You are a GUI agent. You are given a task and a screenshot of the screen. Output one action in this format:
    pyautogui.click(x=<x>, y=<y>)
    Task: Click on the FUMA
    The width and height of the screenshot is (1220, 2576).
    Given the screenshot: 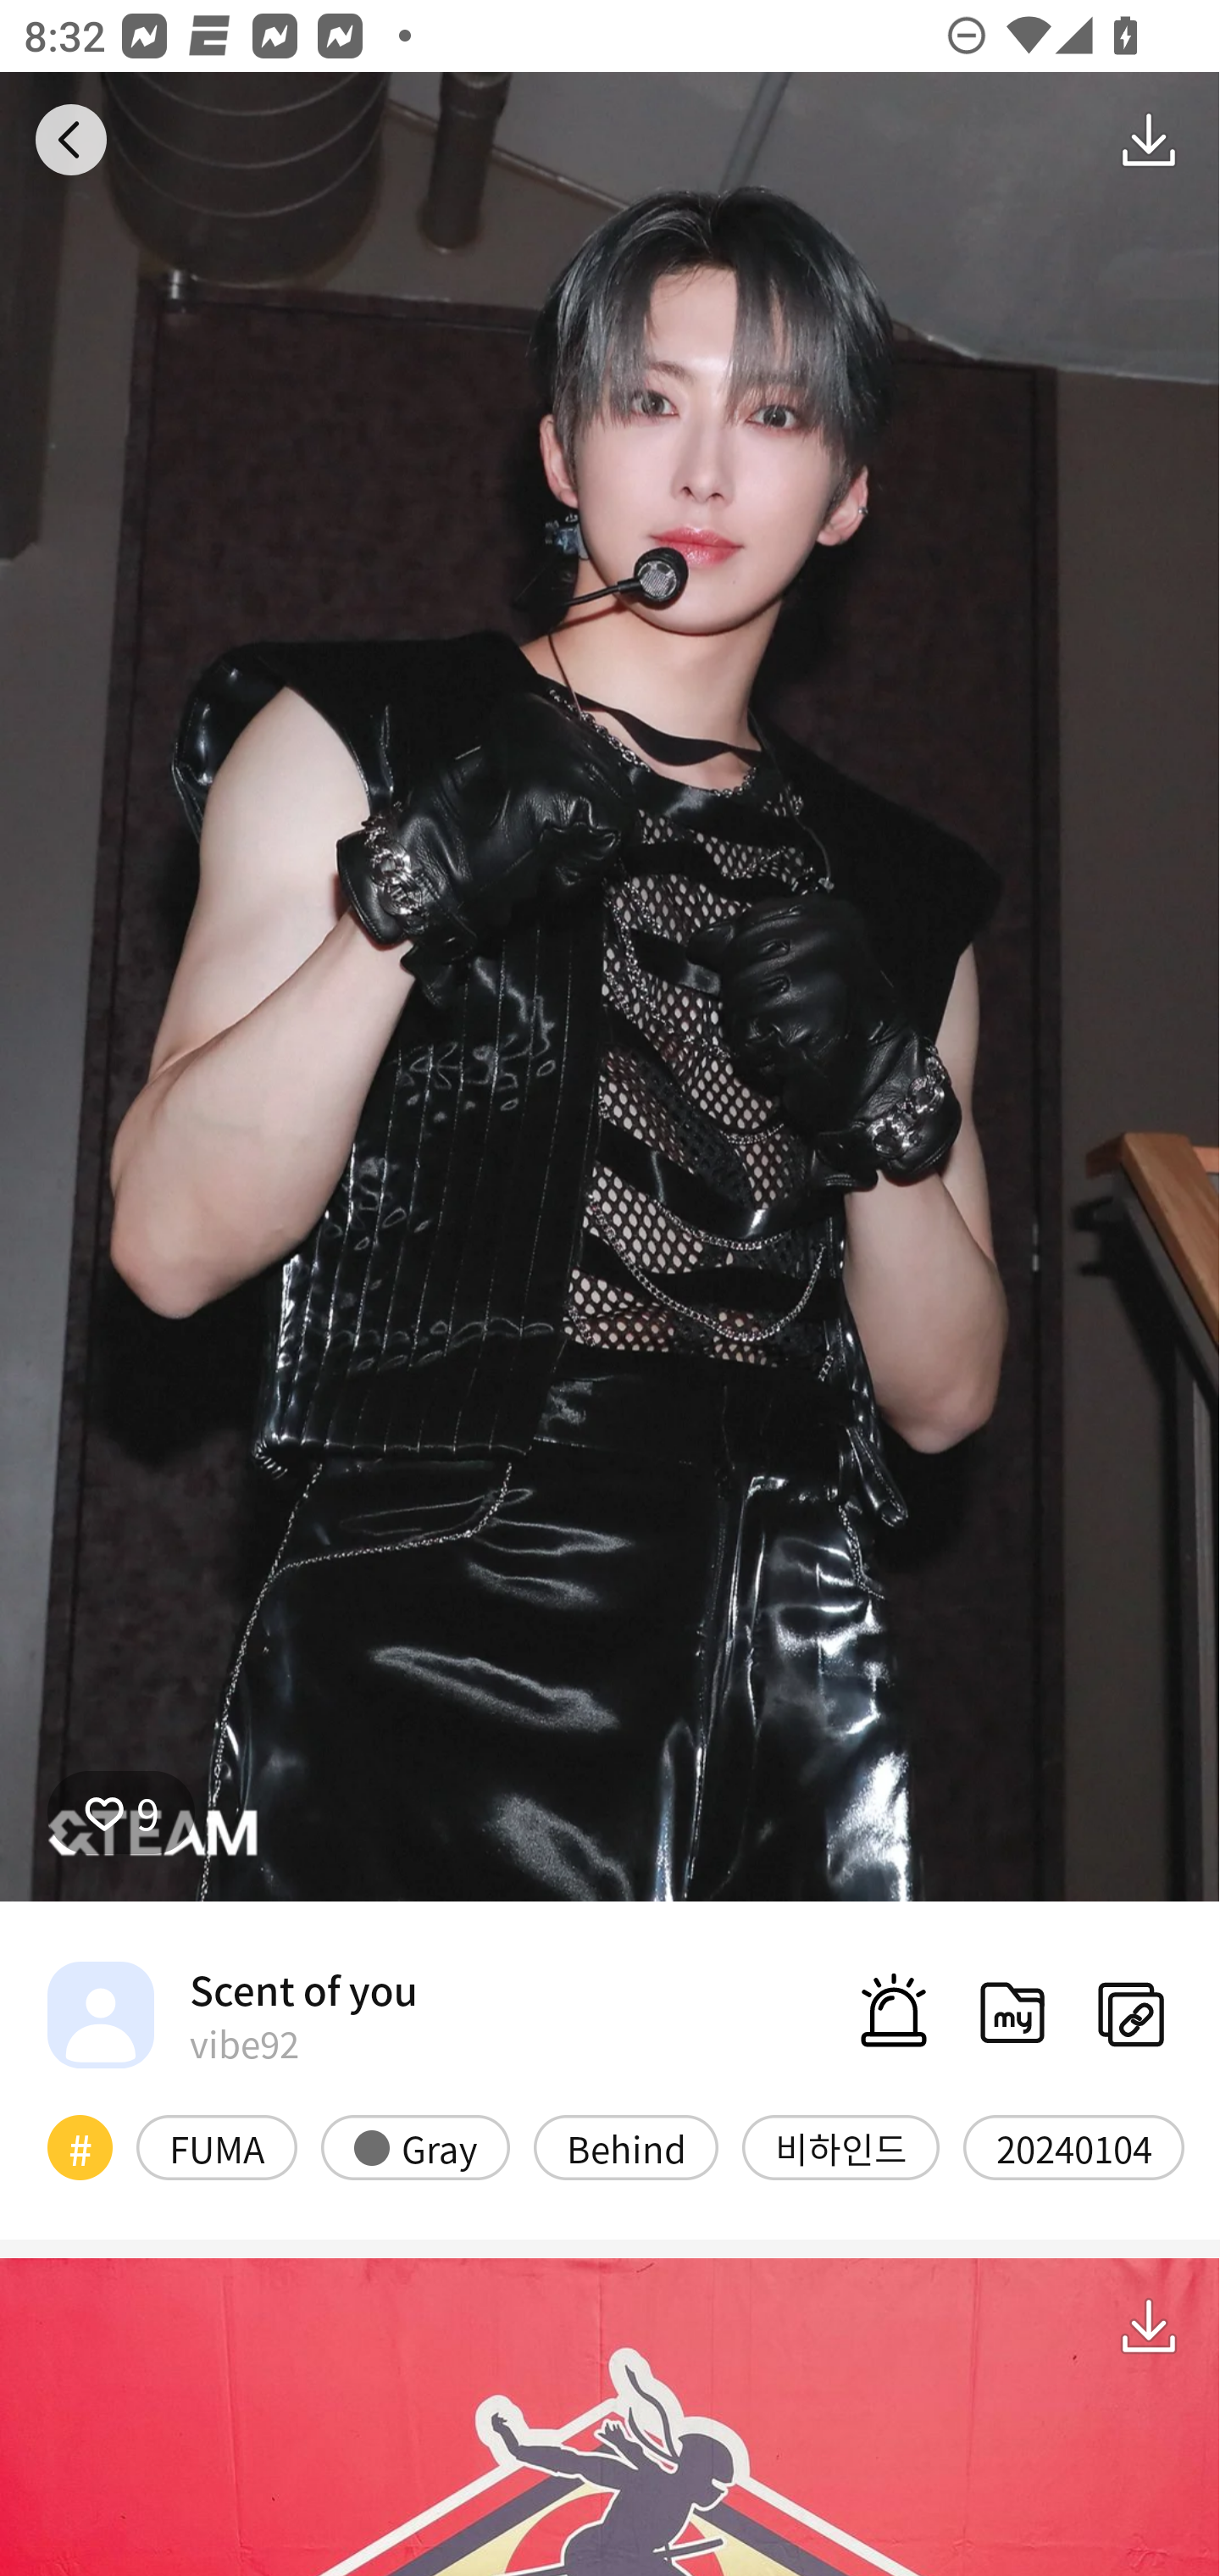 What is the action you would take?
    pyautogui.click(x=217, y=2146)
    